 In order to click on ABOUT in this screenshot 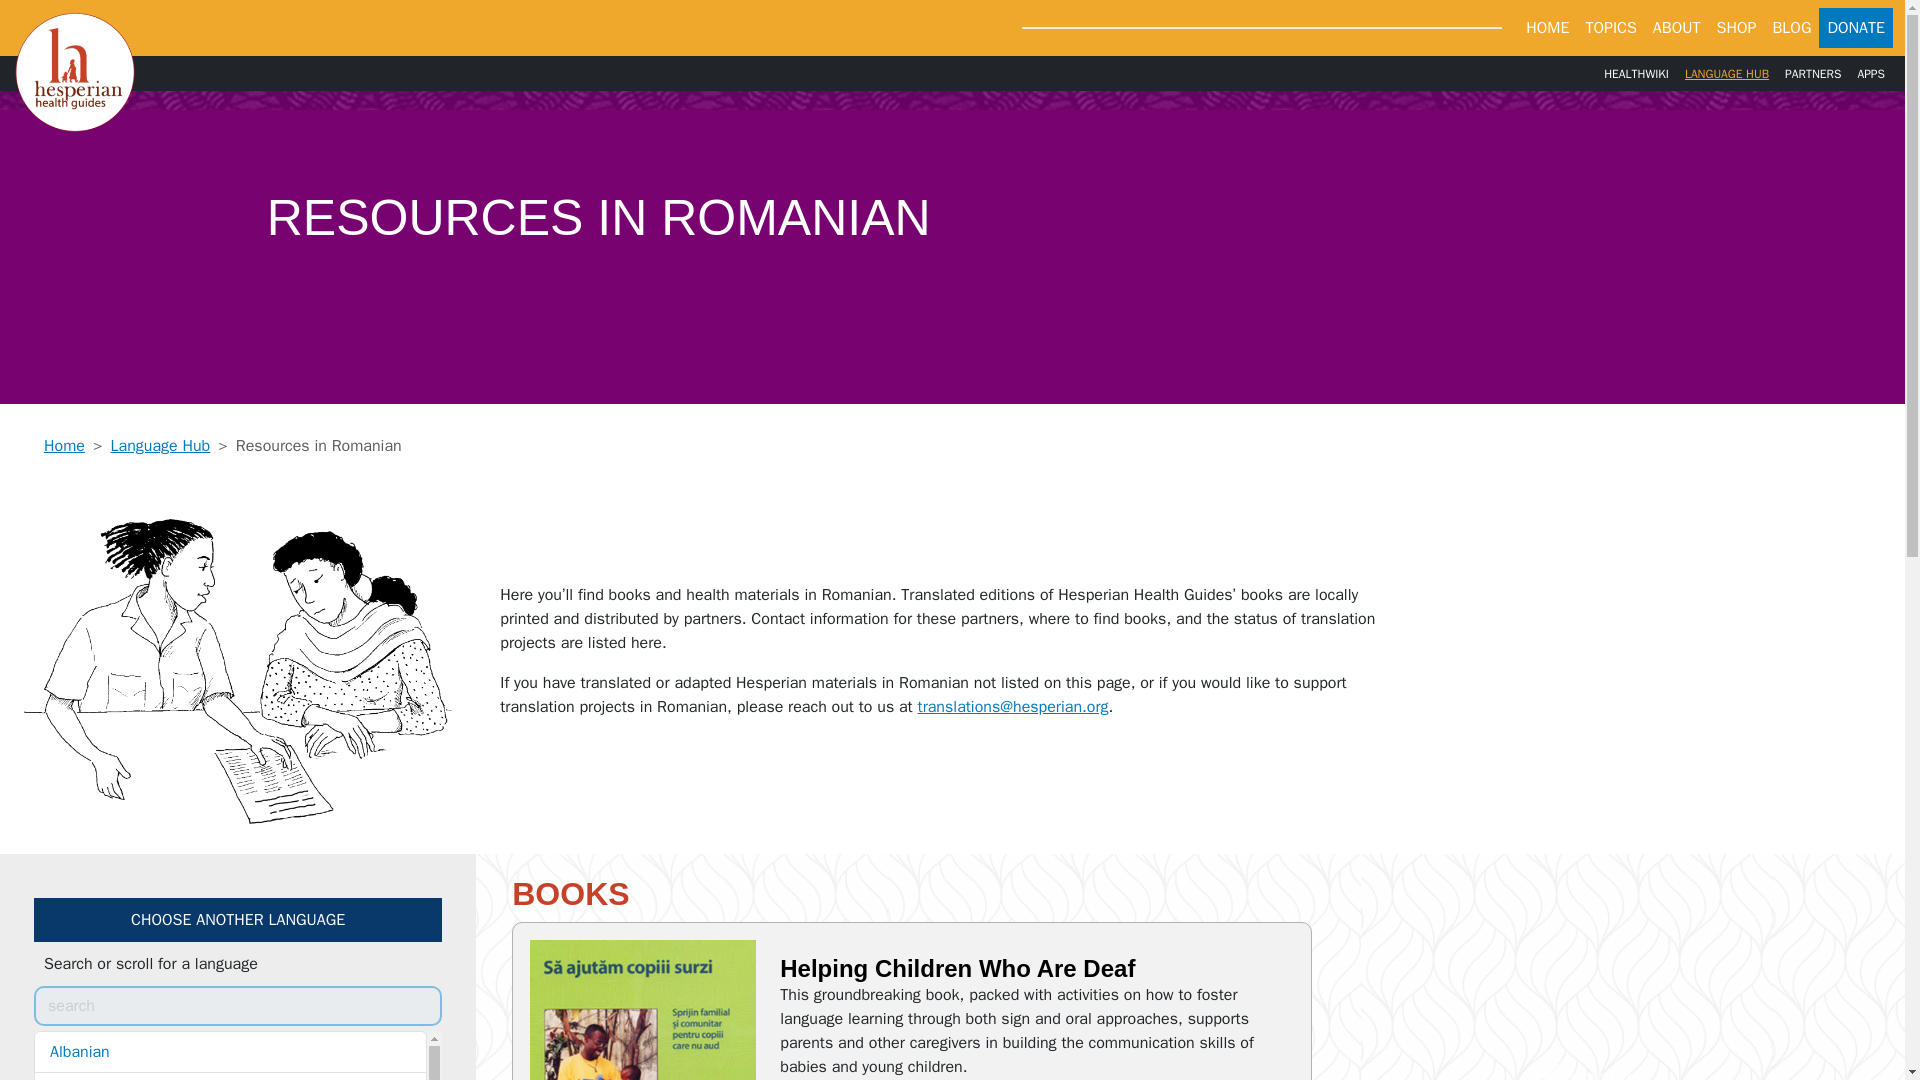, I will do `click(1676, 27)`.